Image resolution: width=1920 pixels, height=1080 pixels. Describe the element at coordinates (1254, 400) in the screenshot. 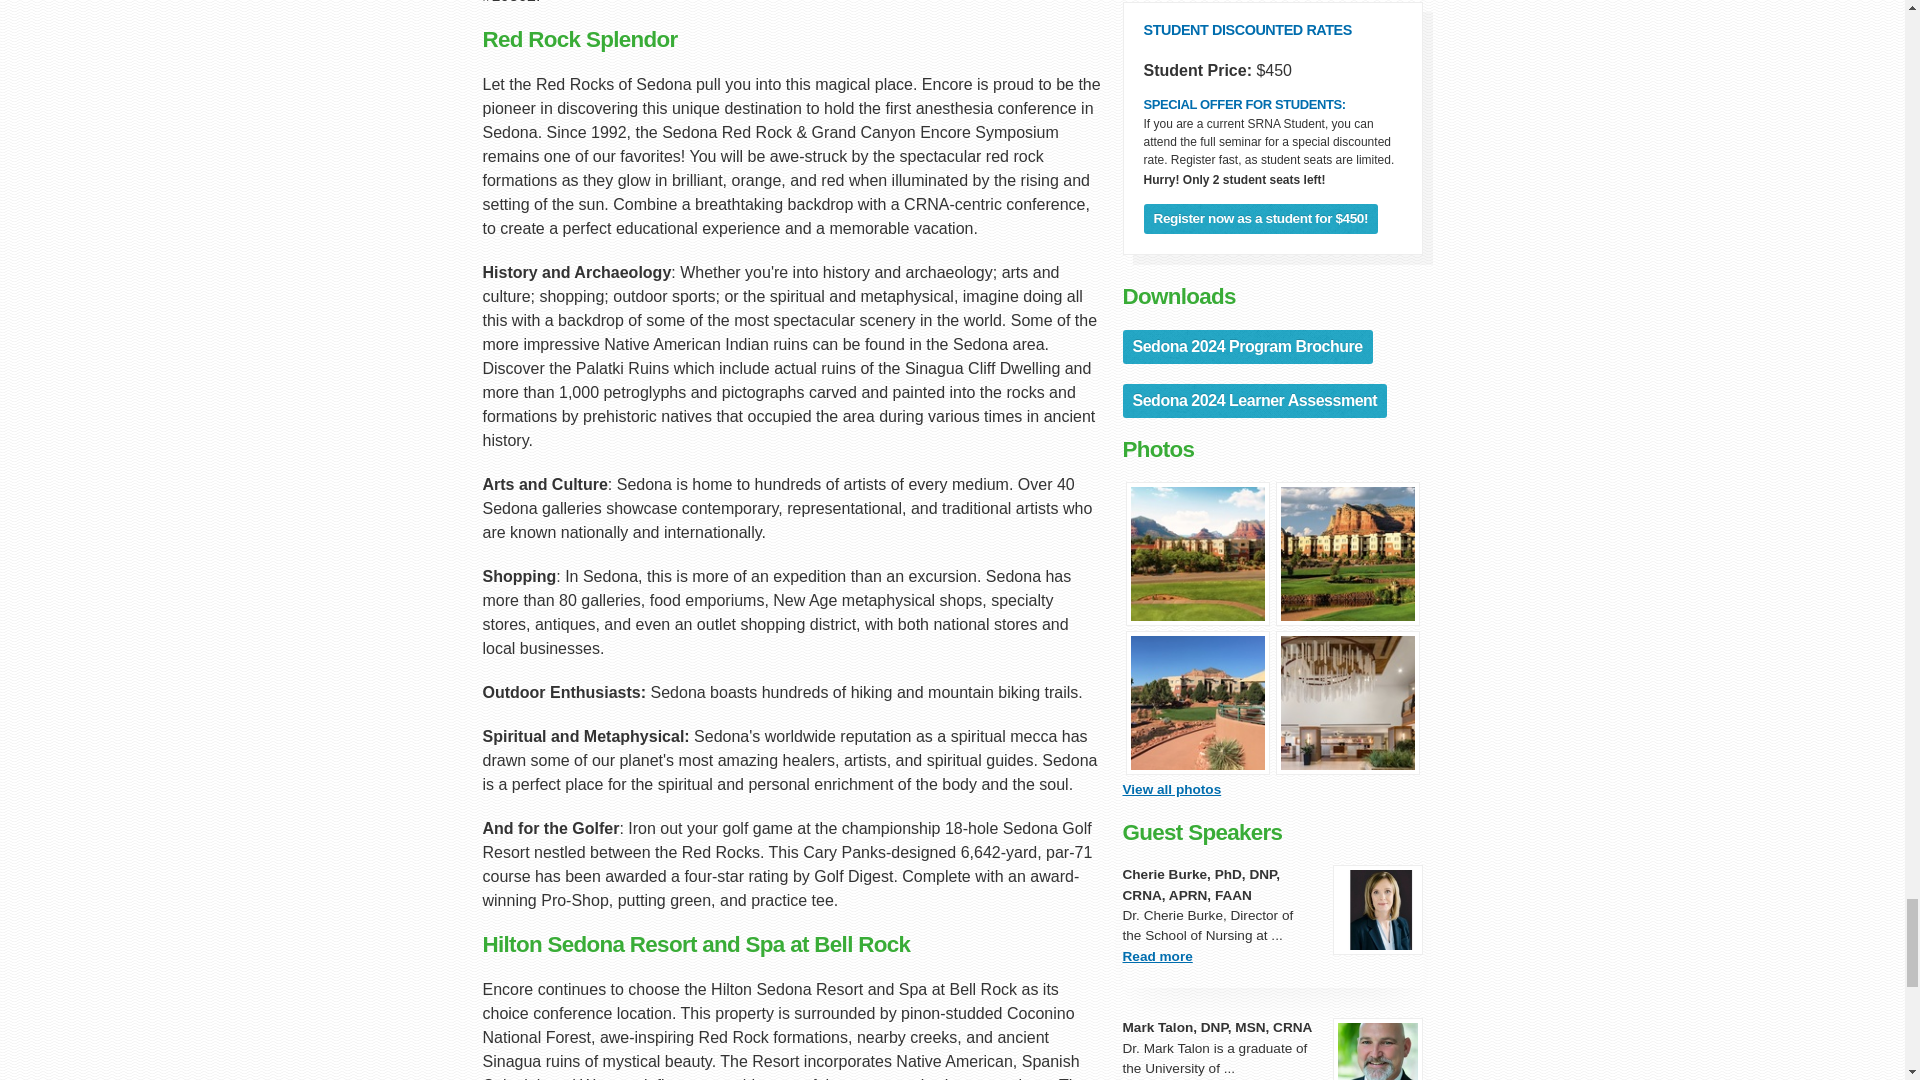

I see `Sedona 2024 Learner Assessment` at that location.